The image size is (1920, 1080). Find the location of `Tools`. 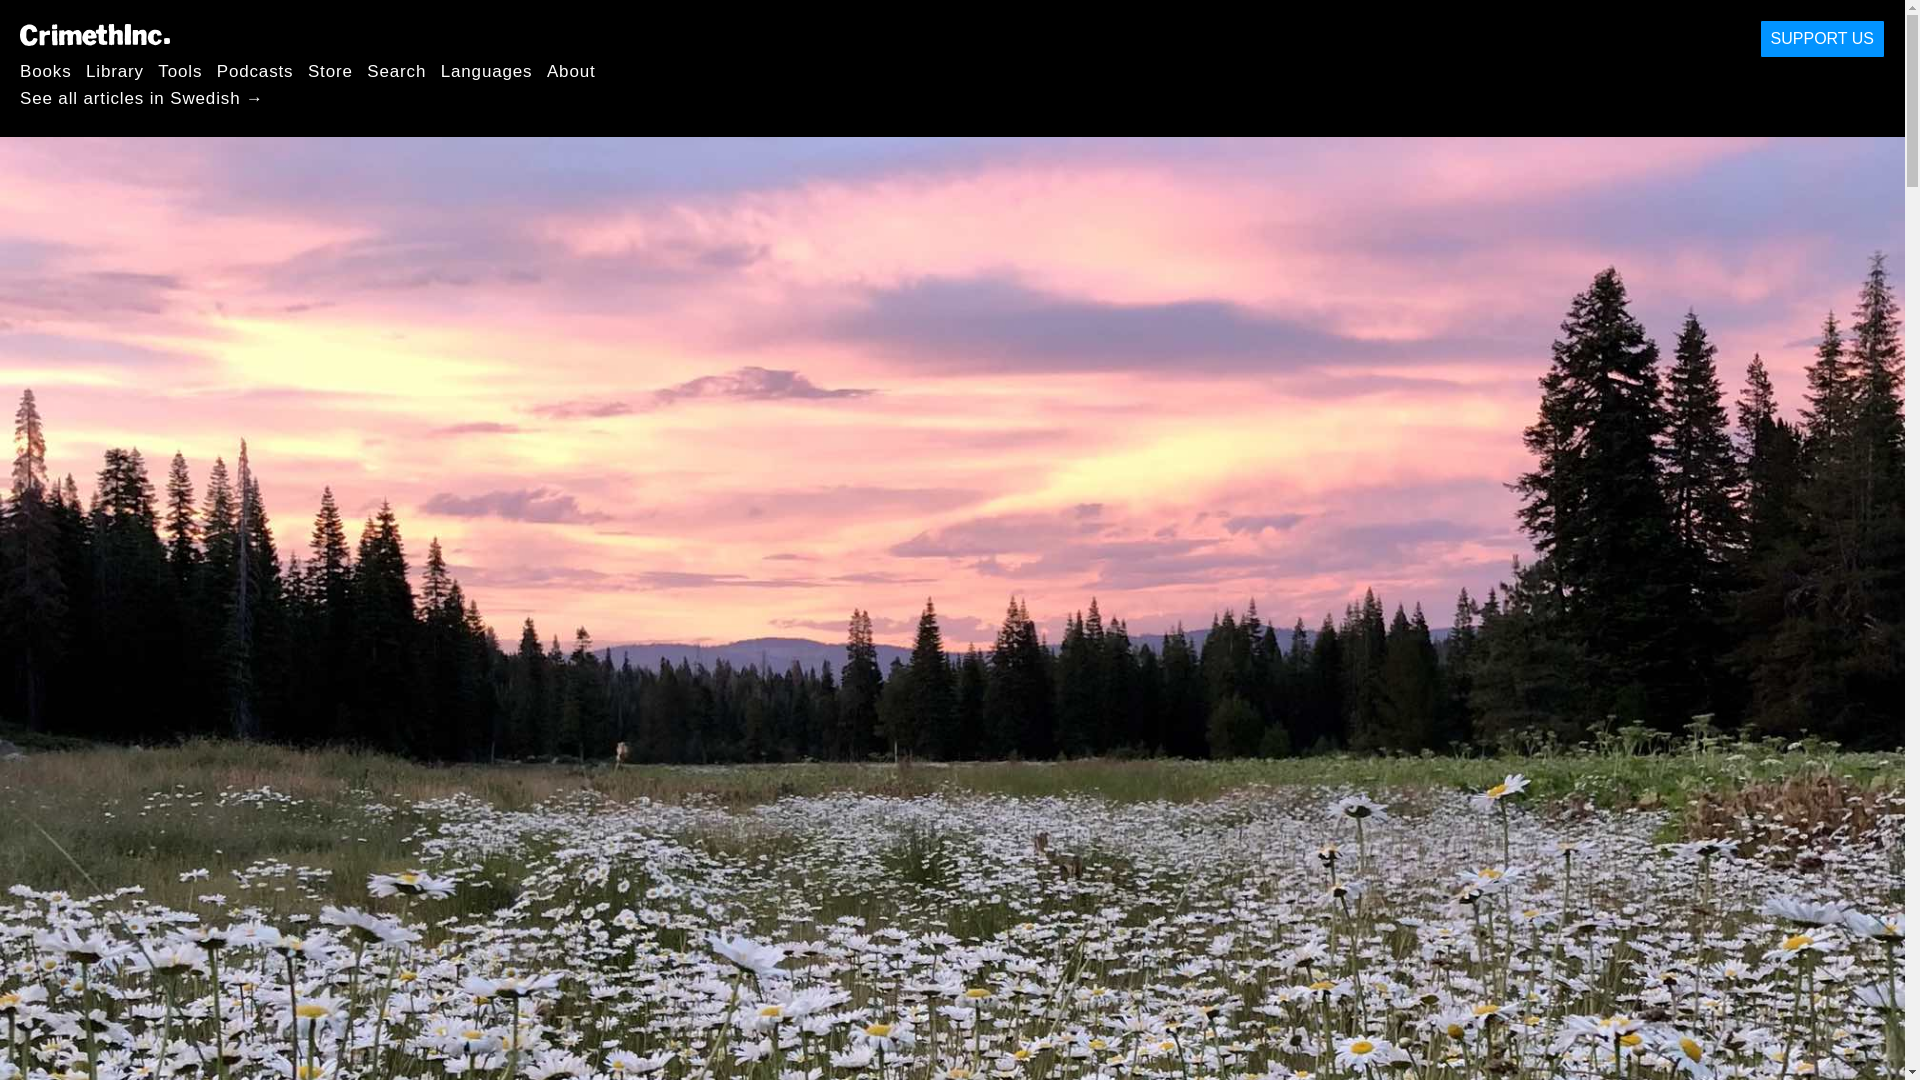

Tools is located at coordinates (179, 70).